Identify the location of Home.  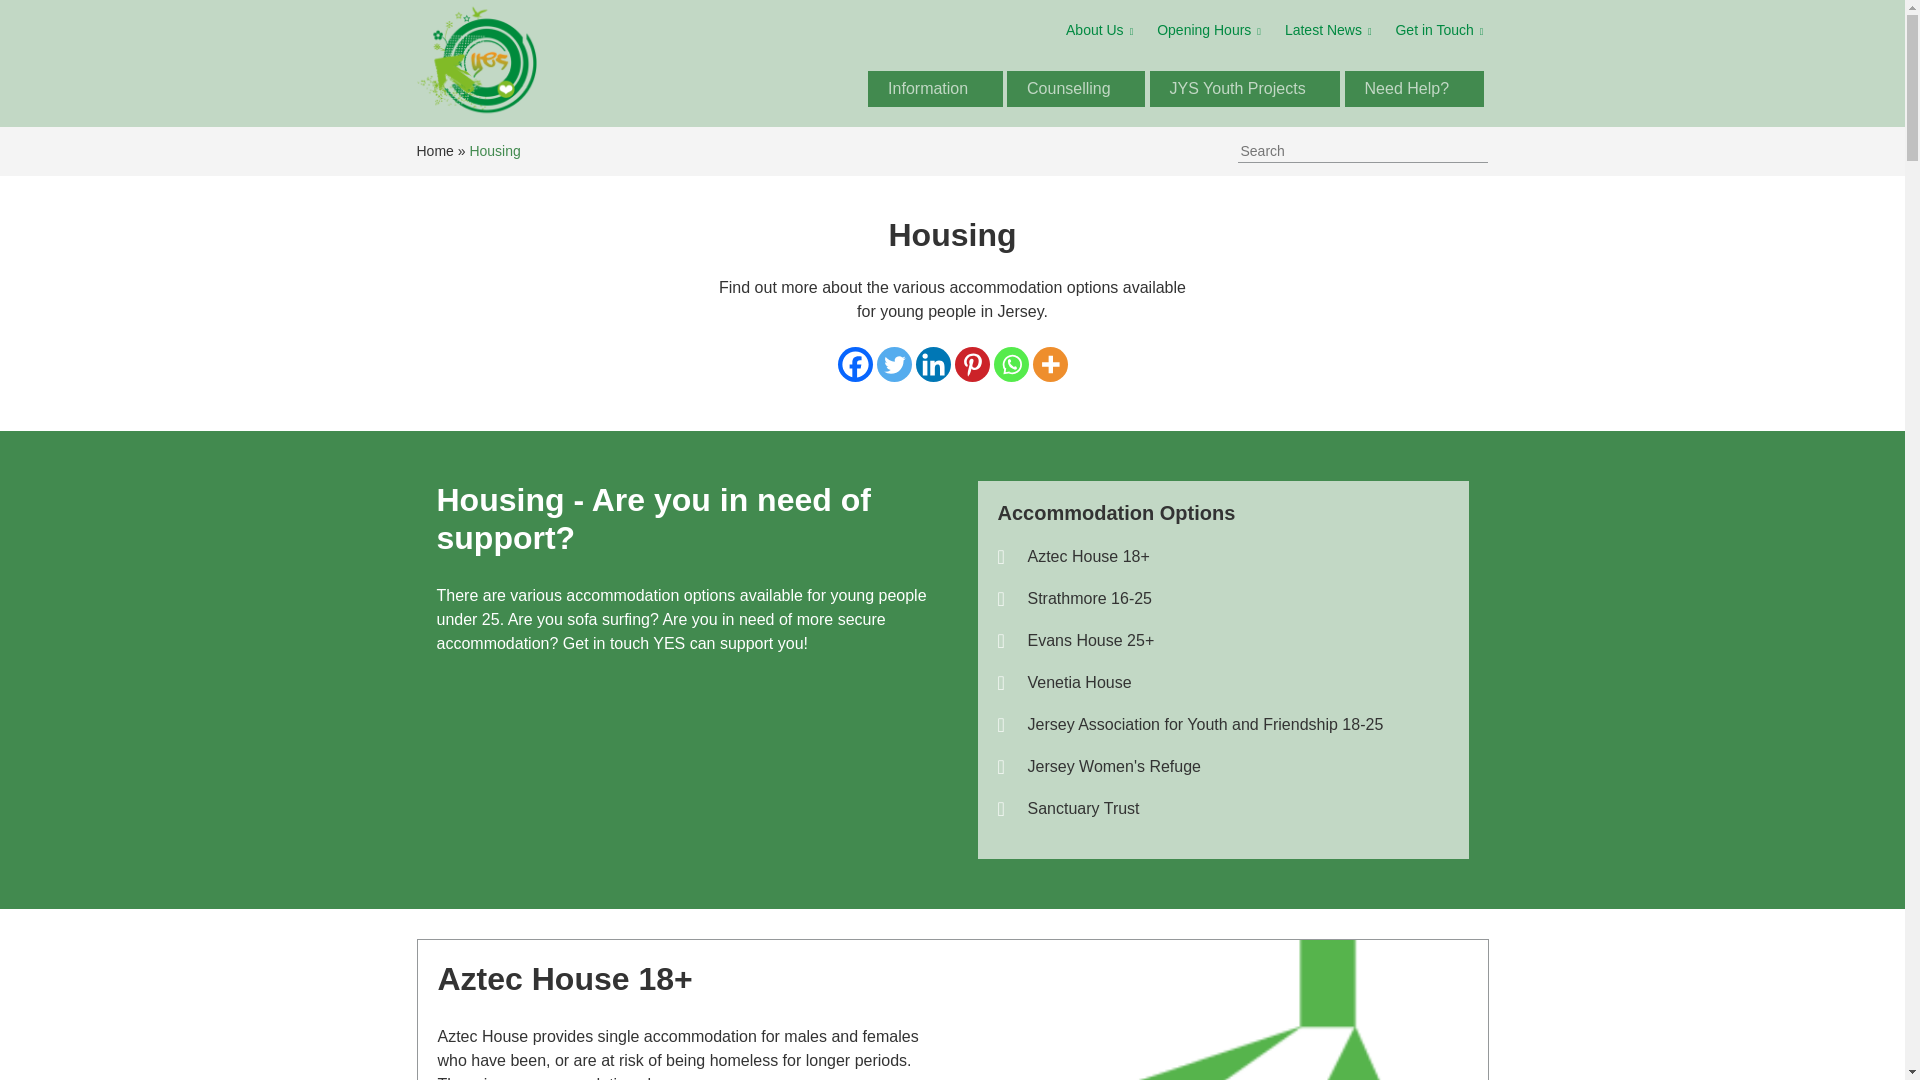
(434, 150).